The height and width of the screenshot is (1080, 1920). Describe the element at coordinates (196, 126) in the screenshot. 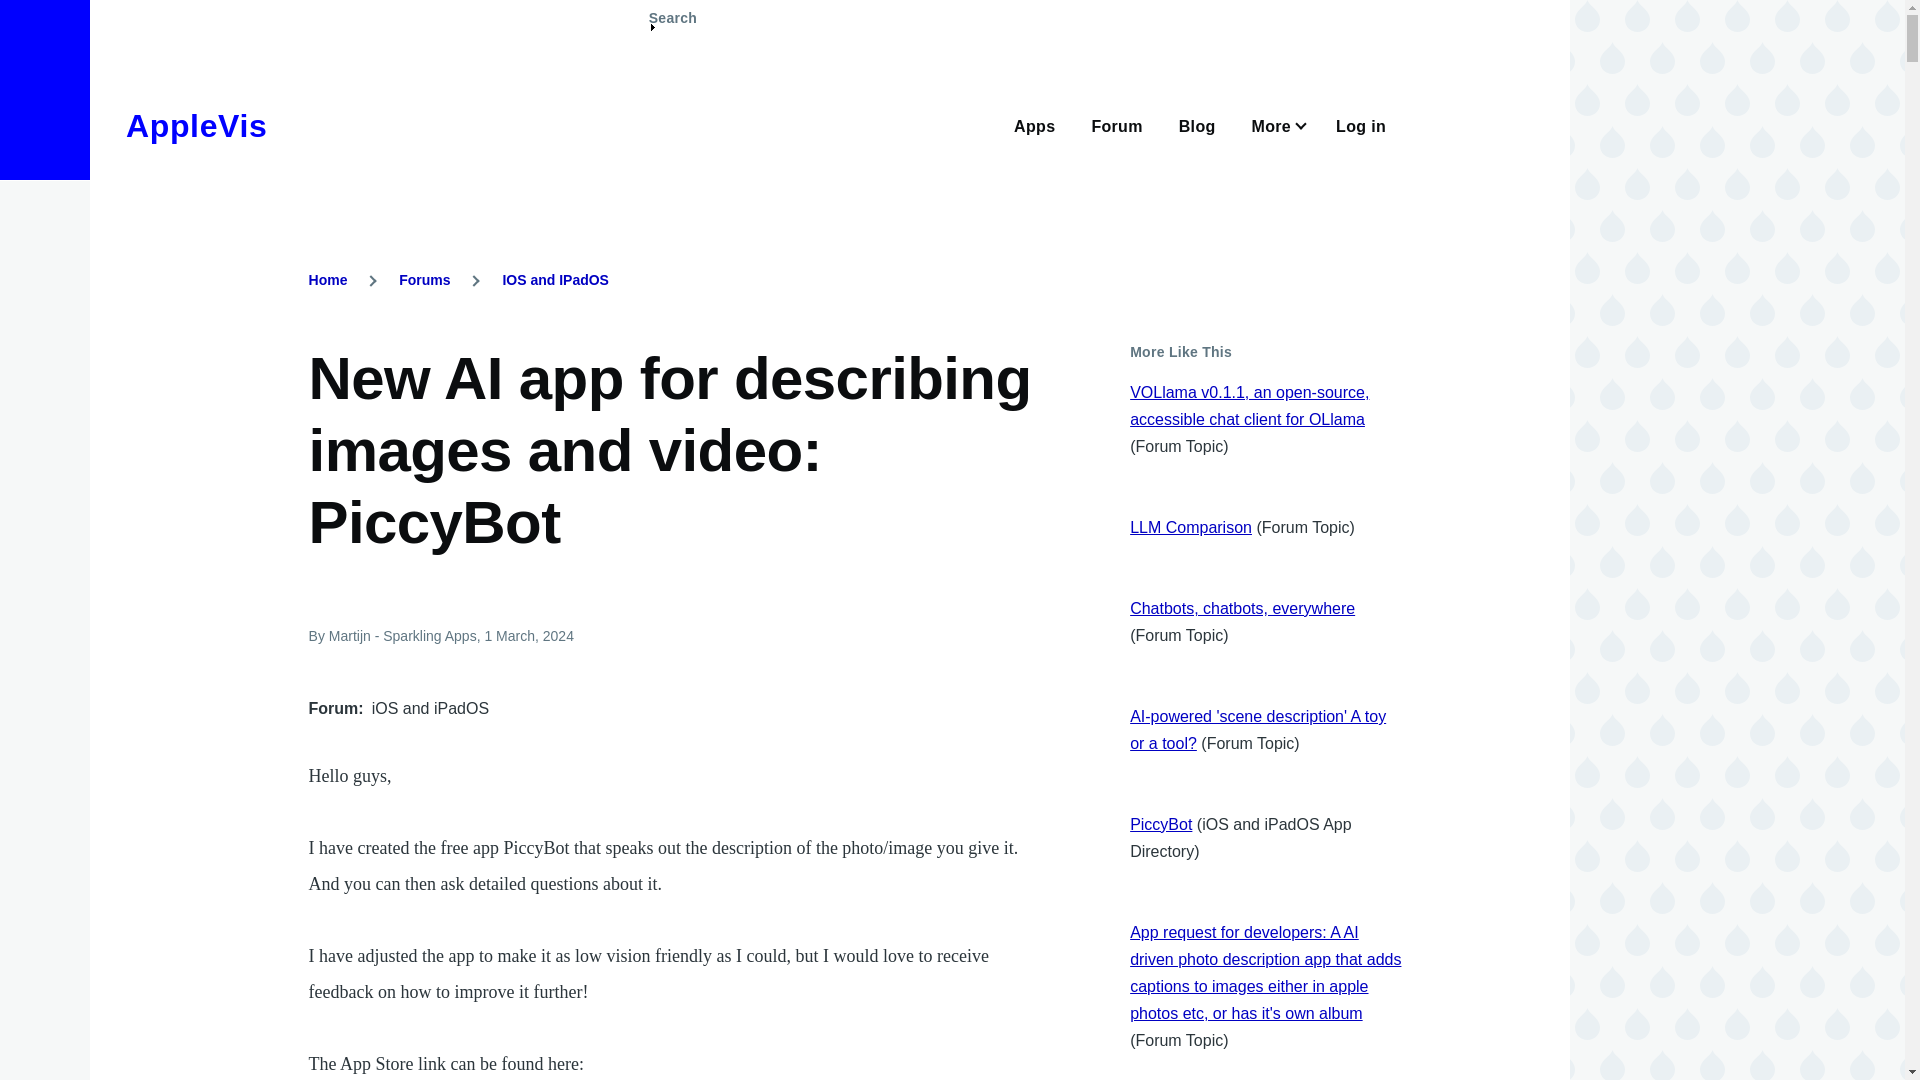

I see `Home` at that location.